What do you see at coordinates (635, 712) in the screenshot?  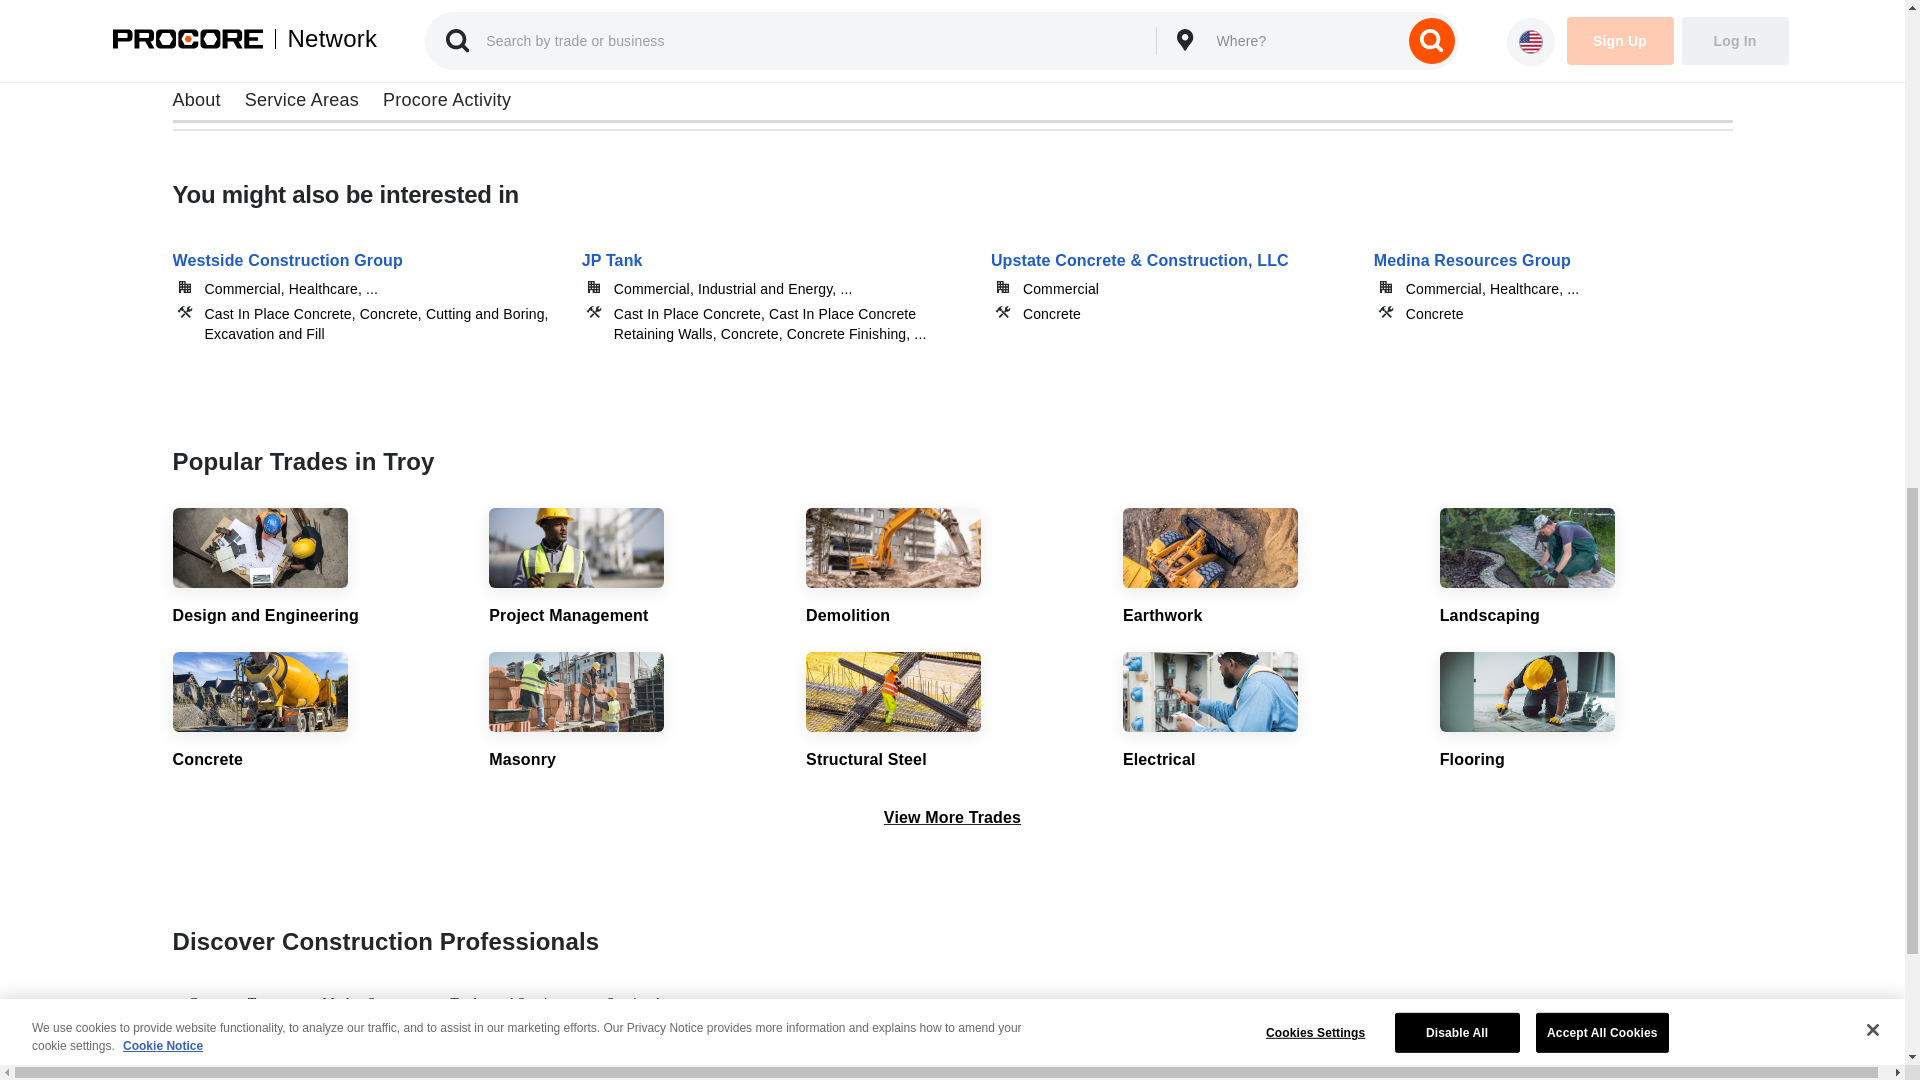 I see `Masonry` at bounding box center [635, 712].